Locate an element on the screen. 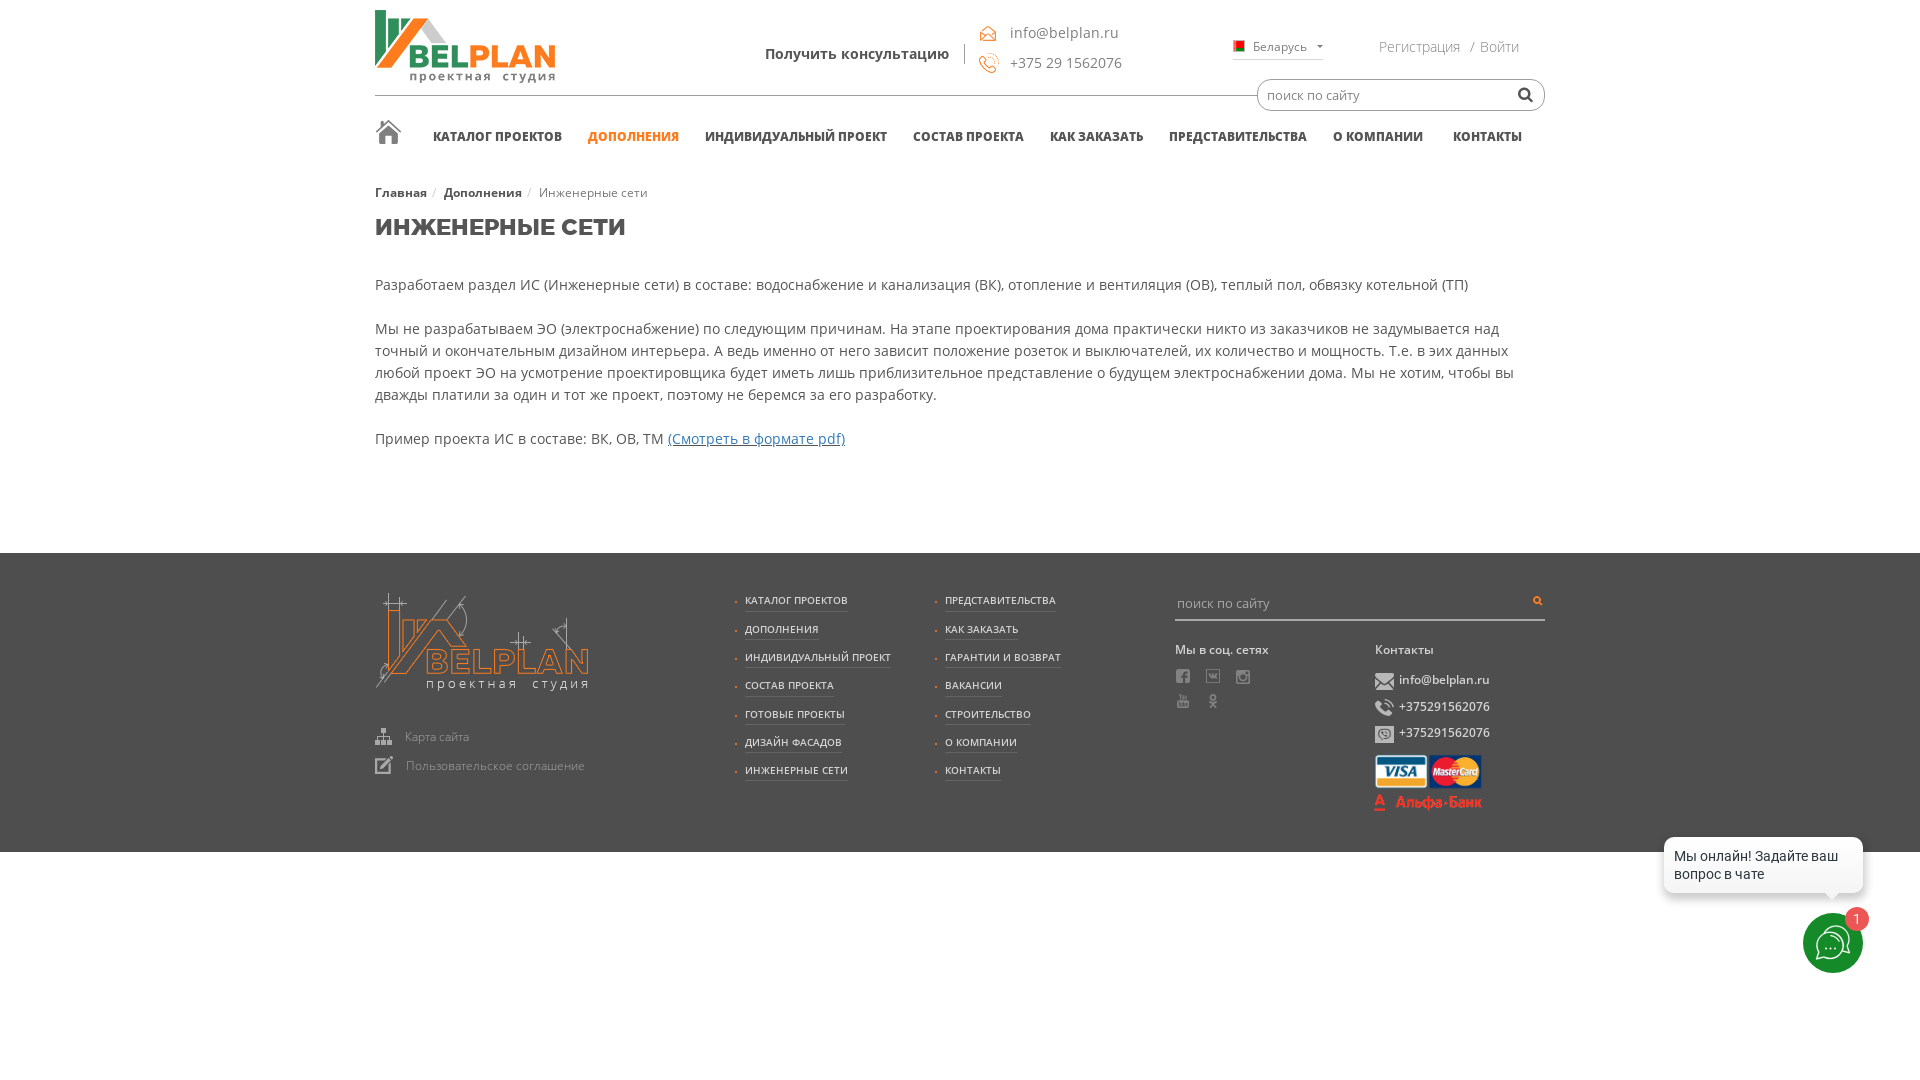  amoCRM Live Chat is located at coordinates (1764, 870).